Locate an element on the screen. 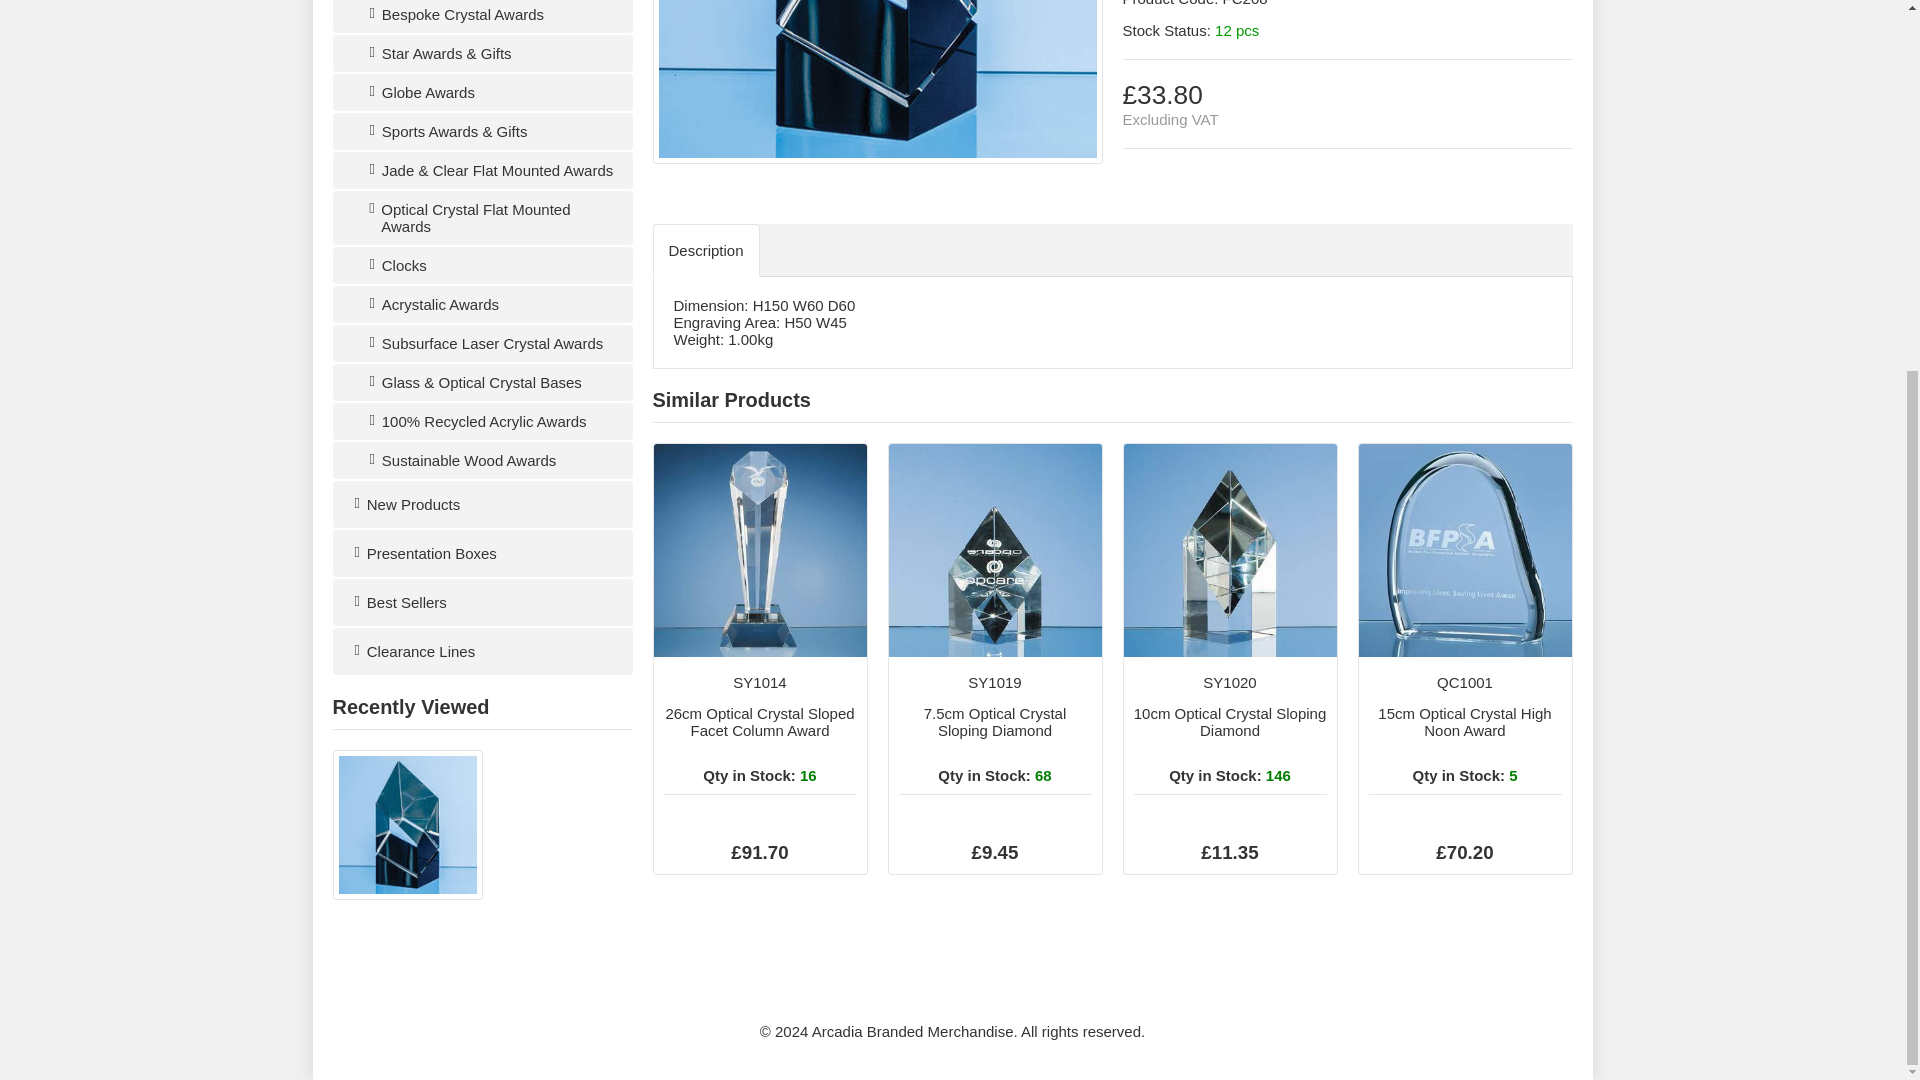 The image size is (1920, 1080). Presentation Boxes is located at coordinates (482, 553).